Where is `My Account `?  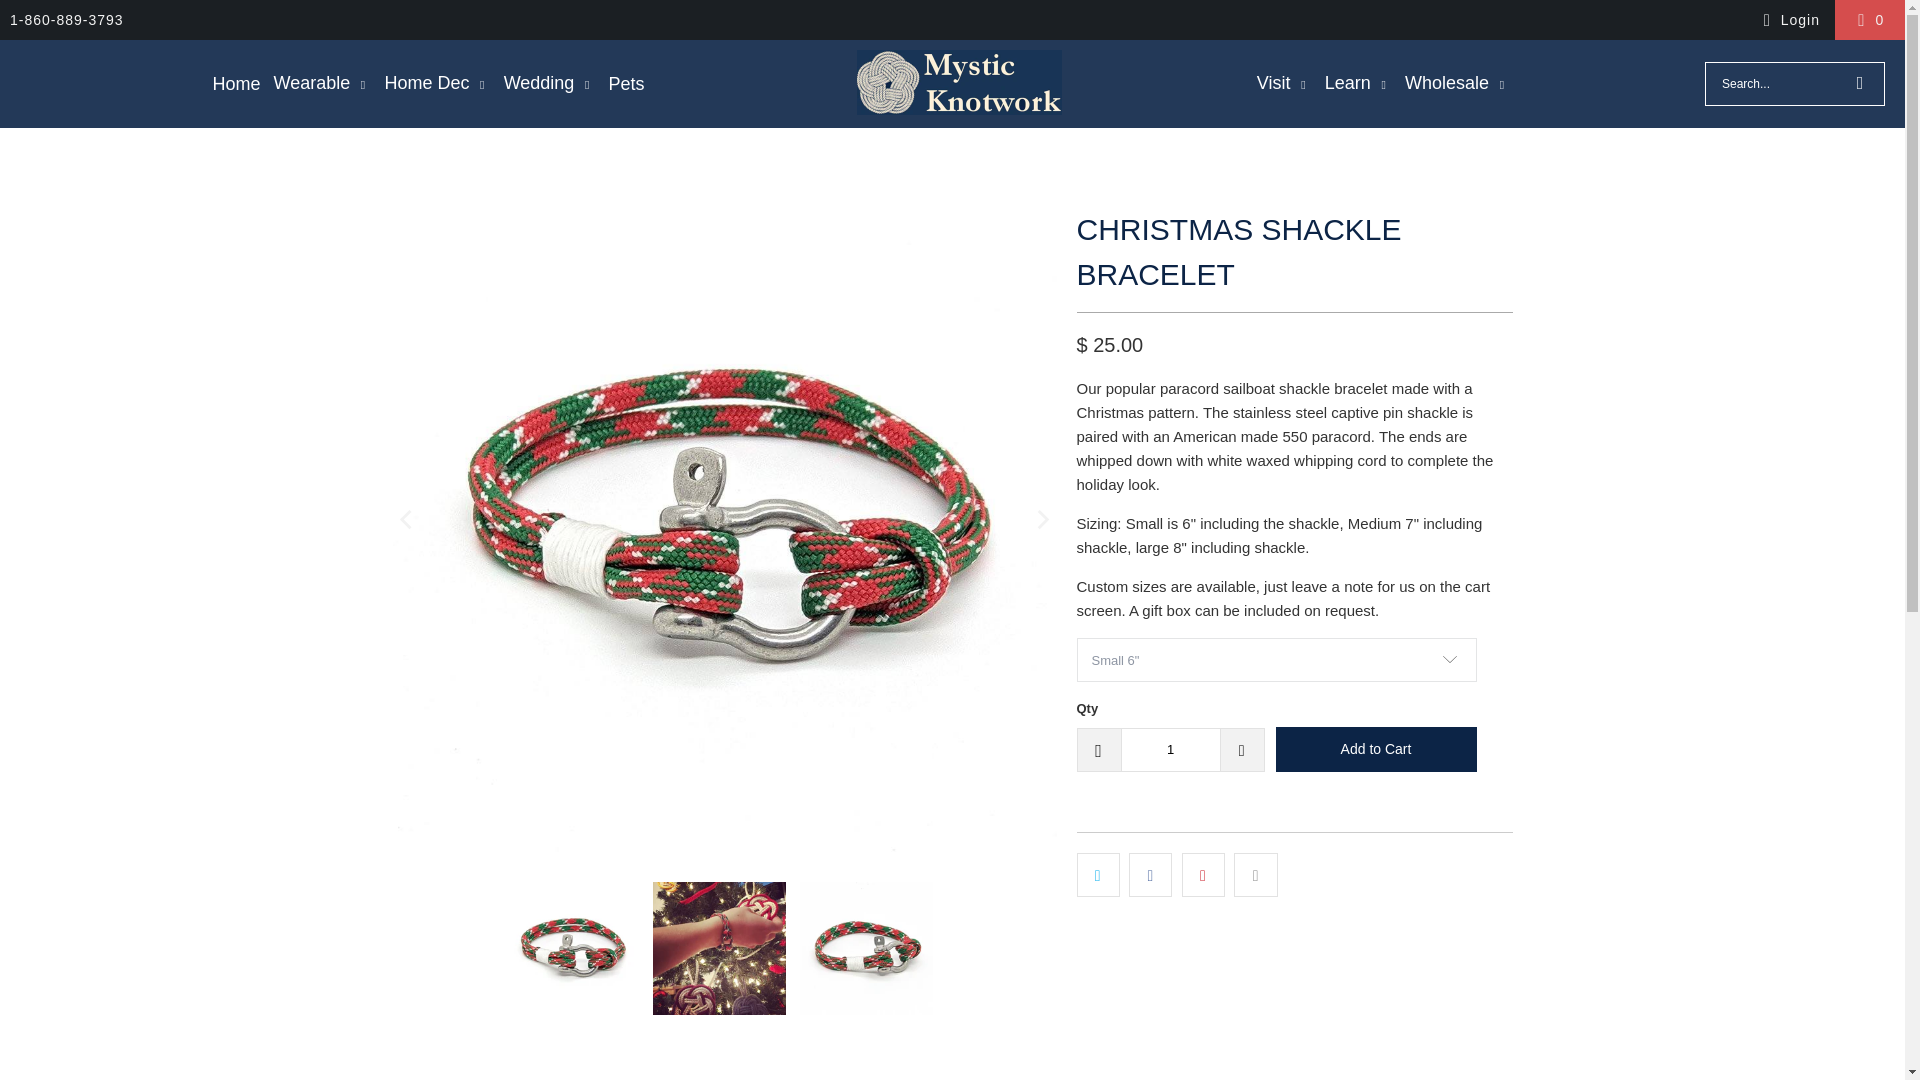 My Account  is located at coordinates (1788, 20).